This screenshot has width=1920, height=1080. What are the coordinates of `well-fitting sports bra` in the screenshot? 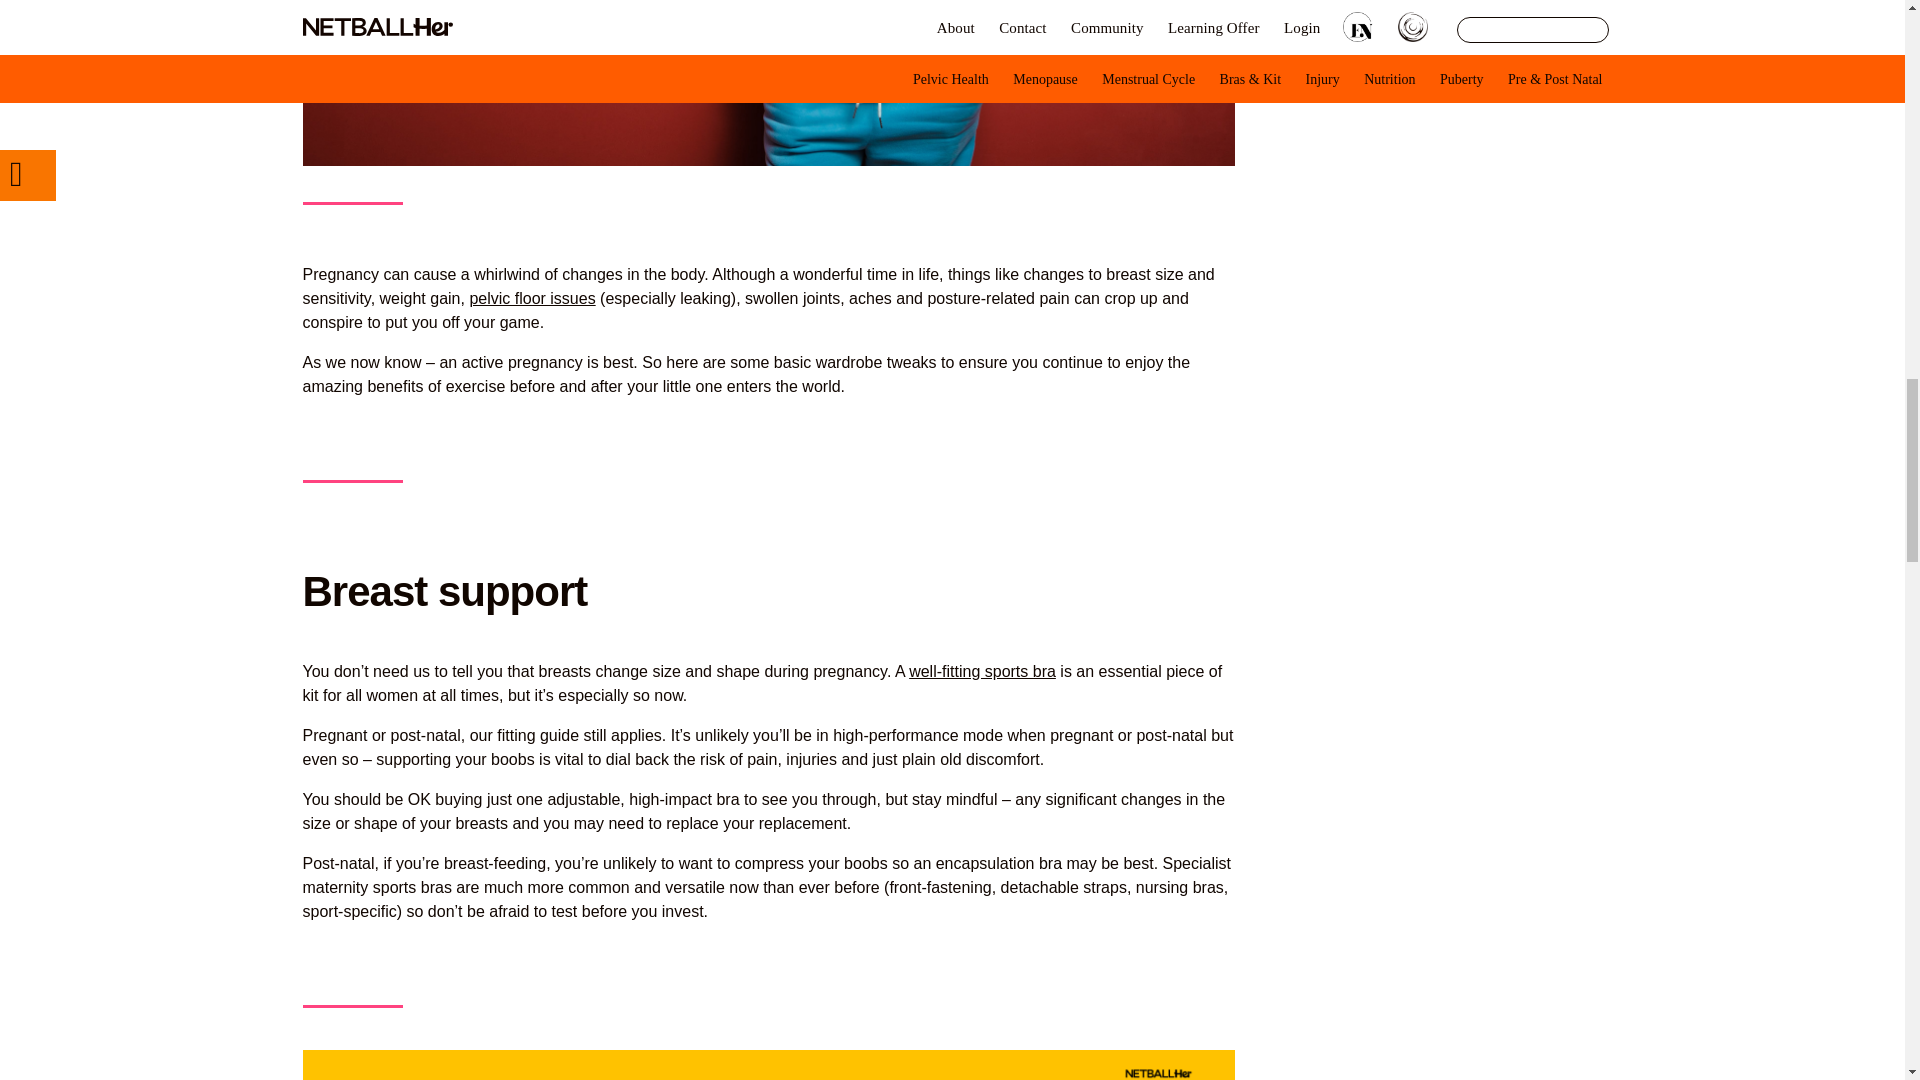 It's located at (982, 672).